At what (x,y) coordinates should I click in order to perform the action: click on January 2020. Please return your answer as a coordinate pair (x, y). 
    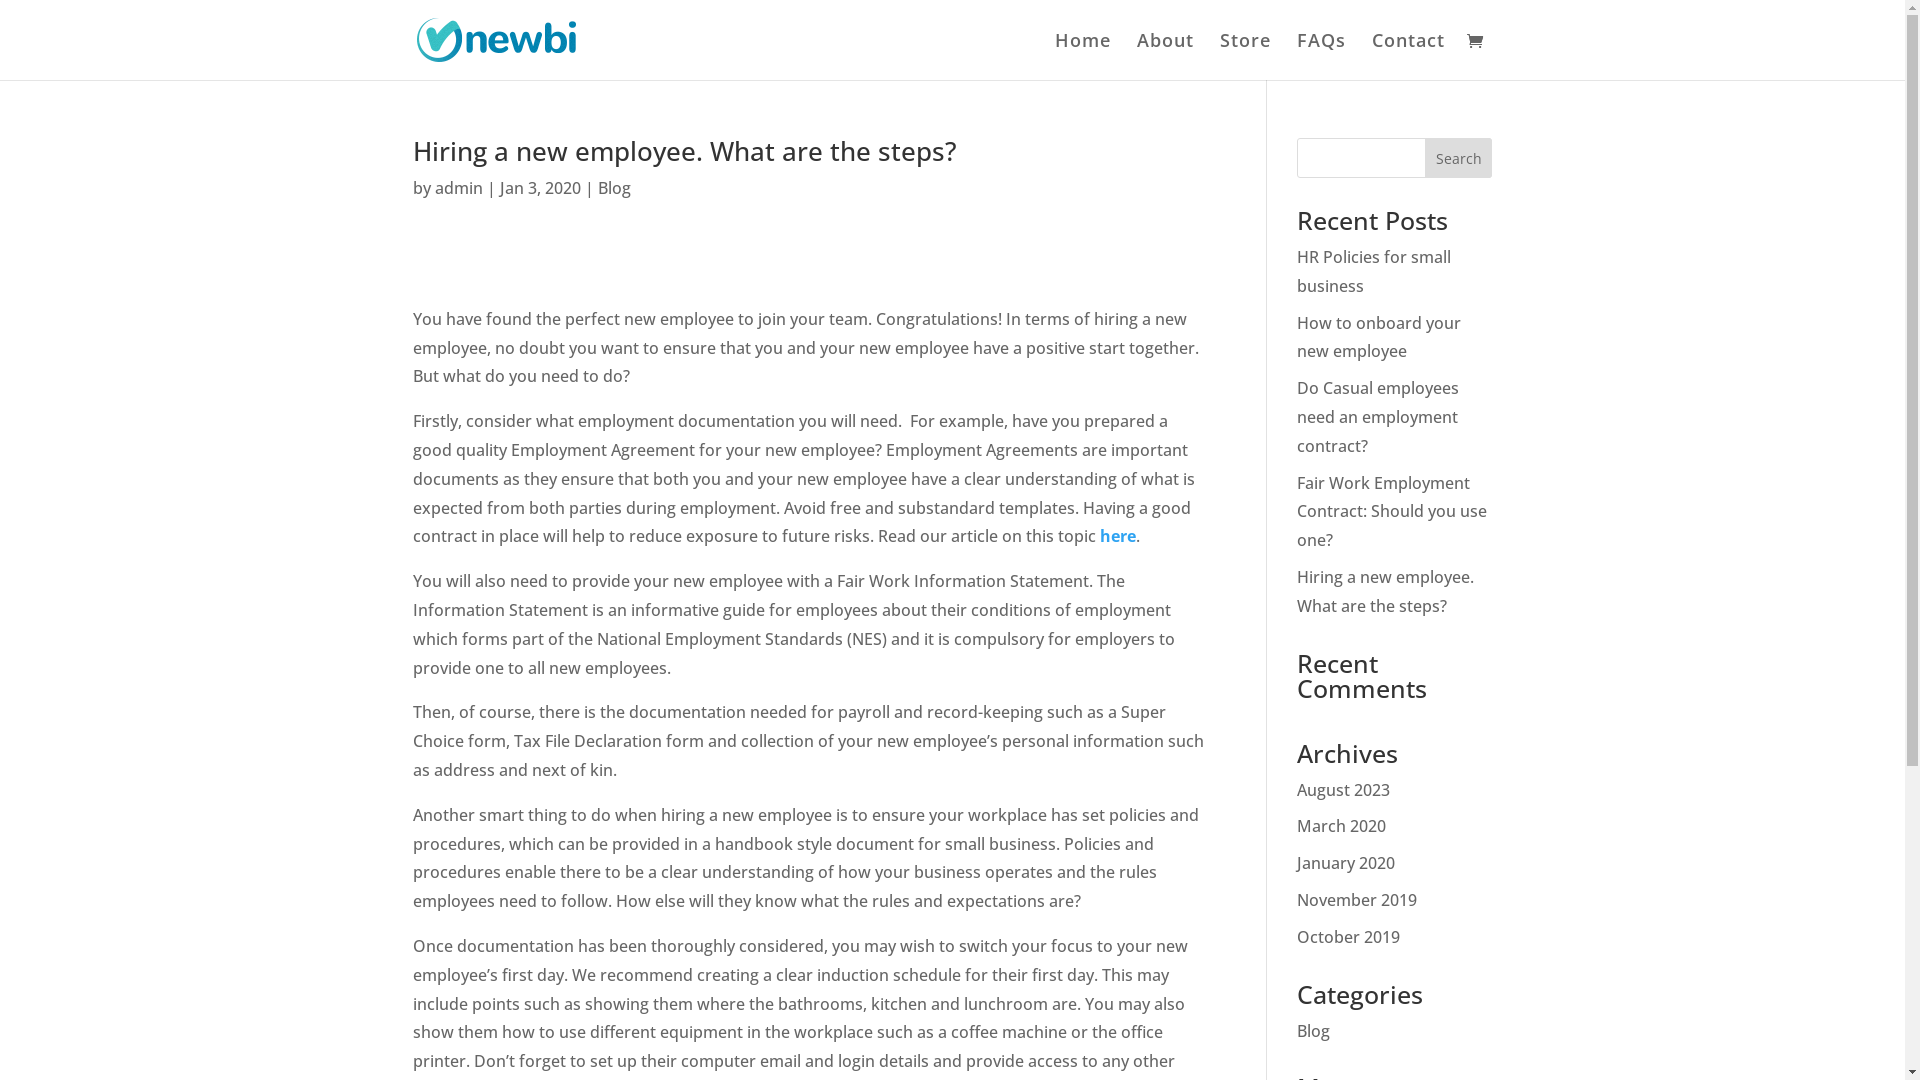
    Looking at the image, I should click on (1346, 863).